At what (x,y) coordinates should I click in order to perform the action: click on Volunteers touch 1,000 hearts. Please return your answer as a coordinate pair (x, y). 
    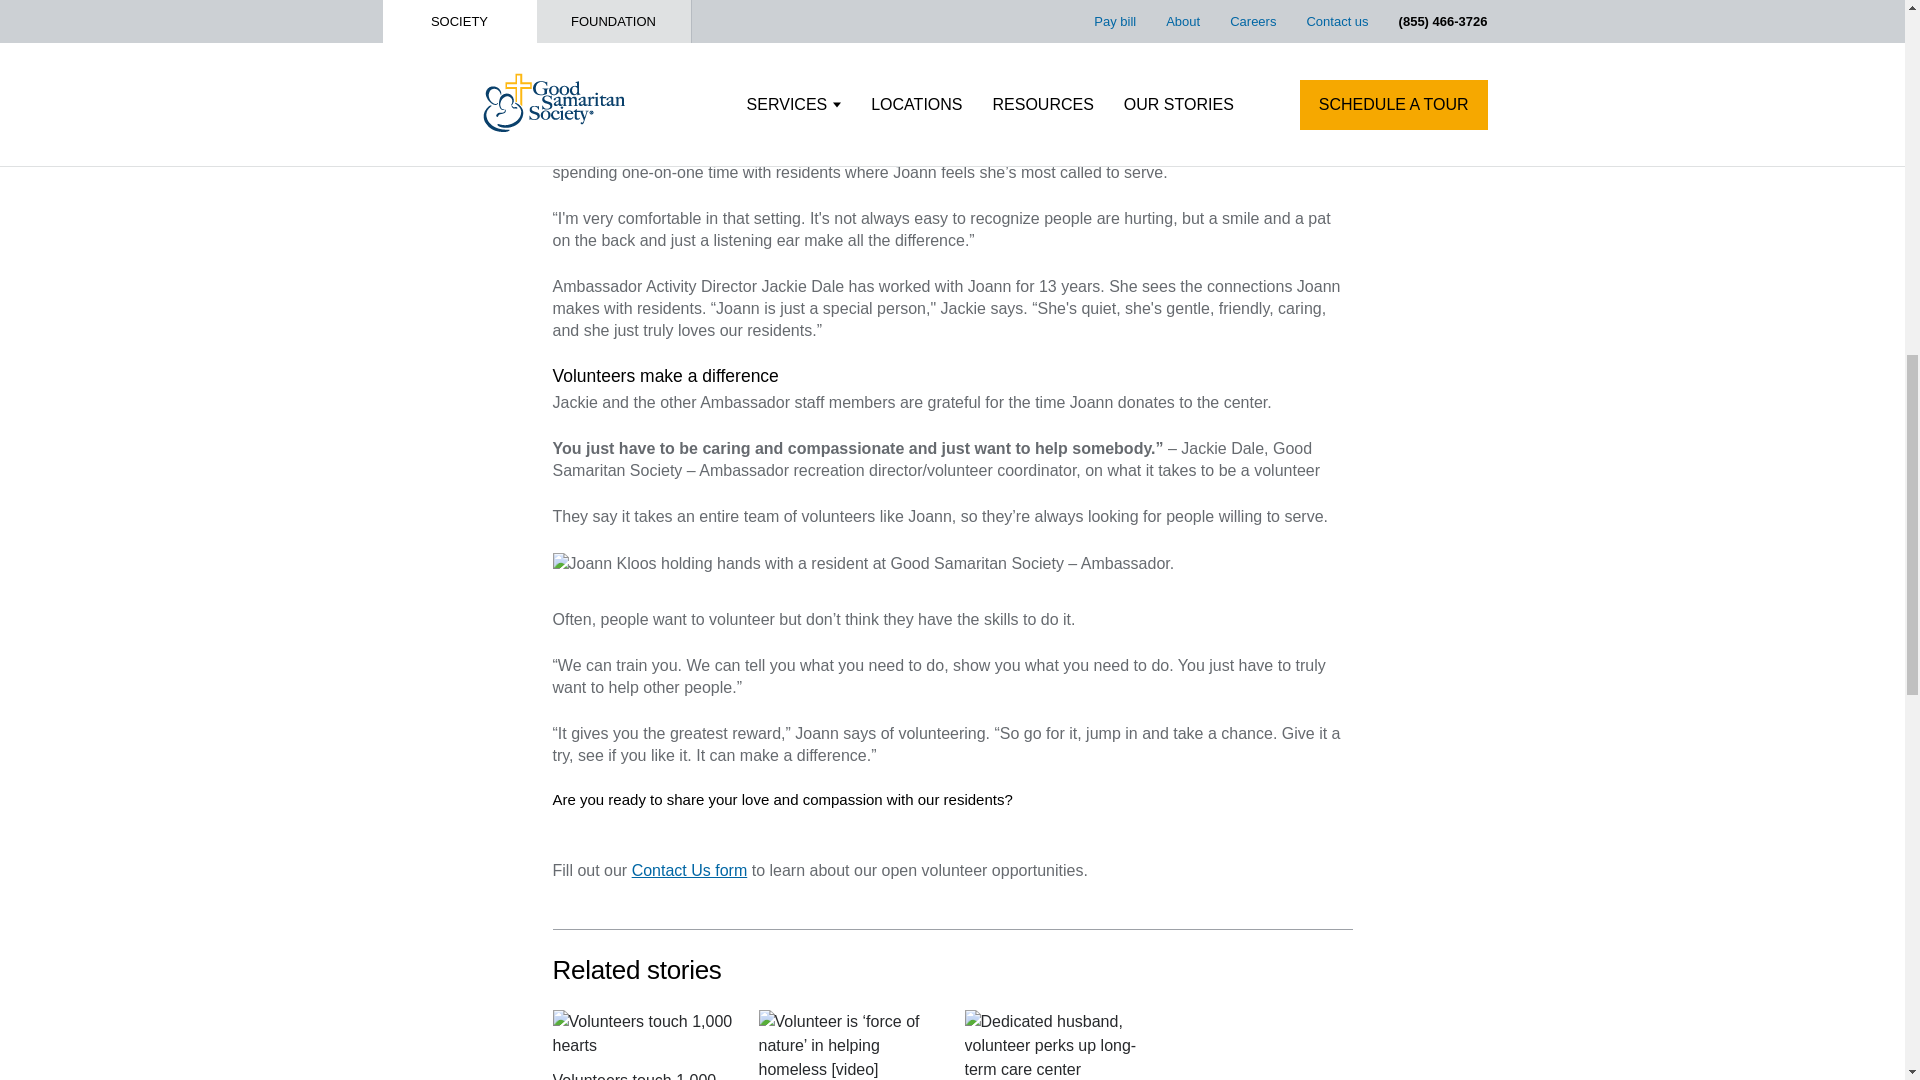
    Looking at the image, I should click on (642, 1044).